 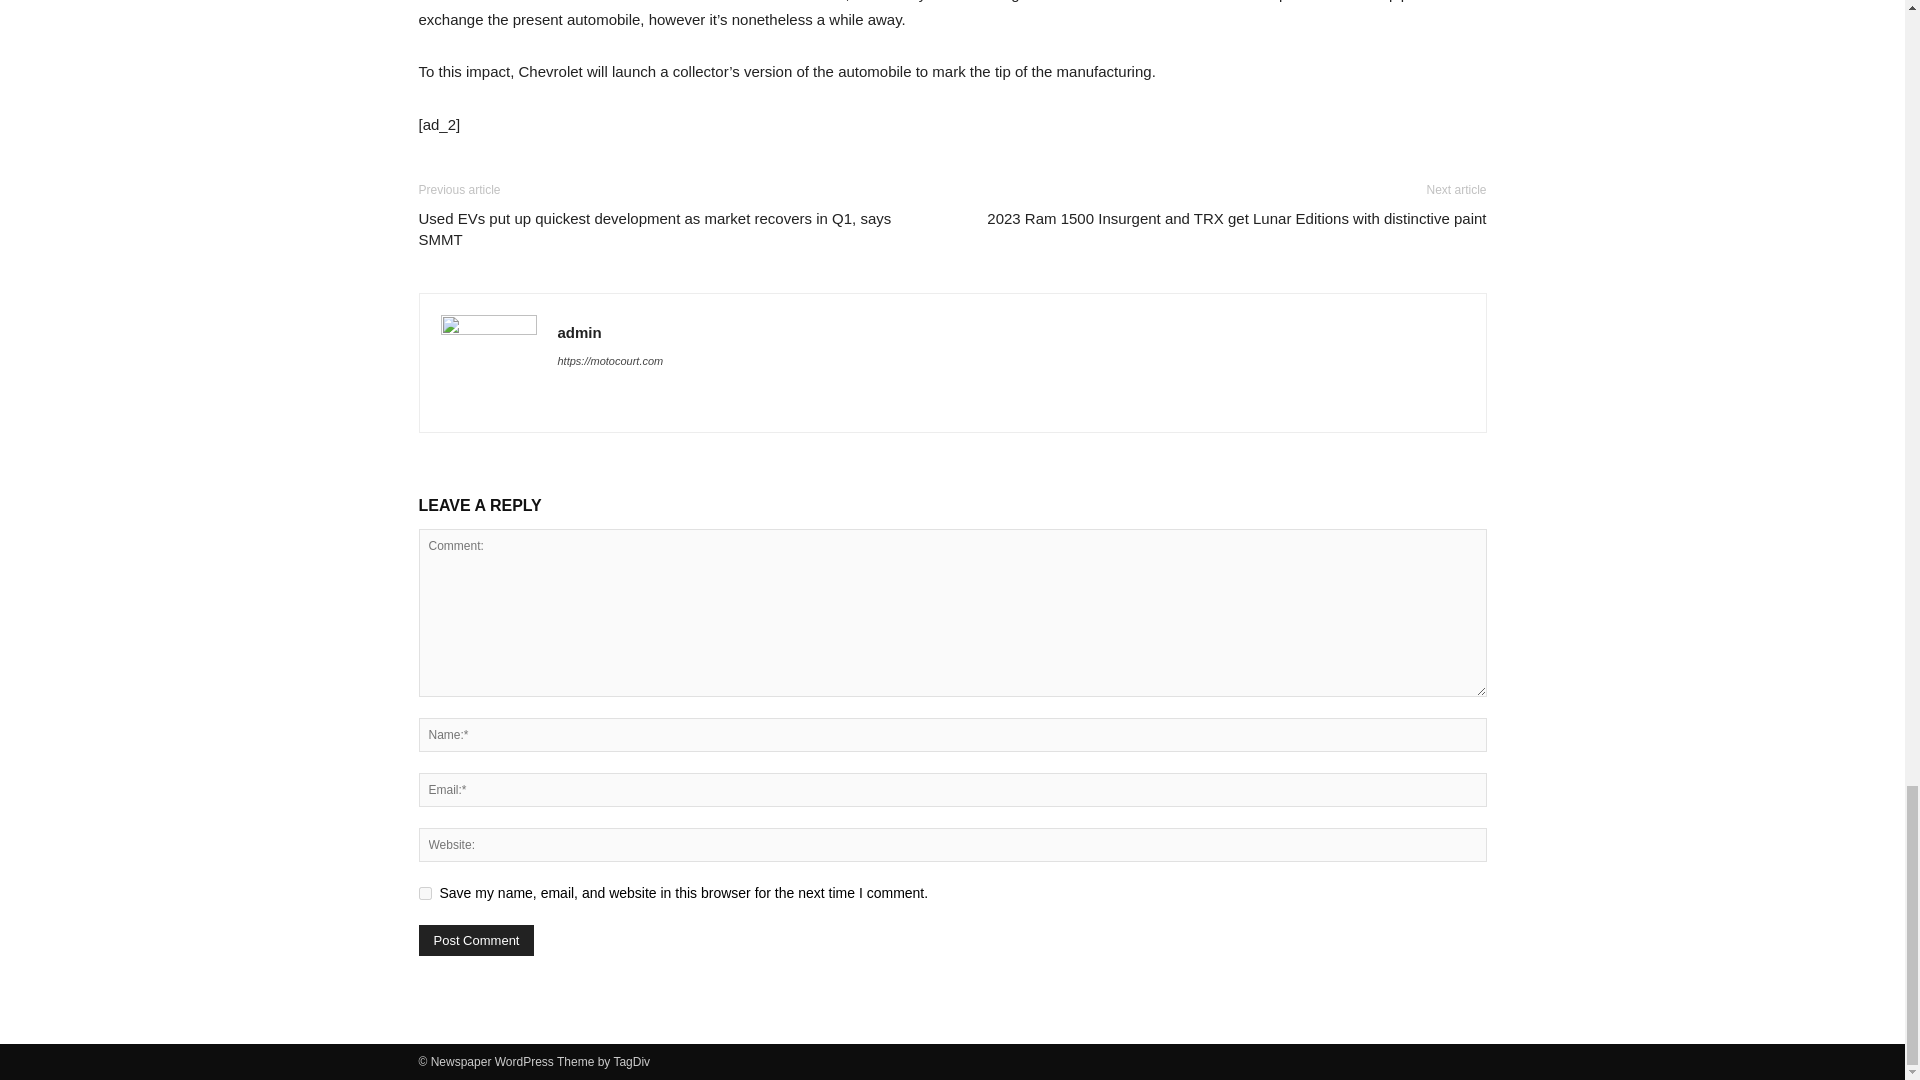 I want to click on admin, so click(x=580, y=332).